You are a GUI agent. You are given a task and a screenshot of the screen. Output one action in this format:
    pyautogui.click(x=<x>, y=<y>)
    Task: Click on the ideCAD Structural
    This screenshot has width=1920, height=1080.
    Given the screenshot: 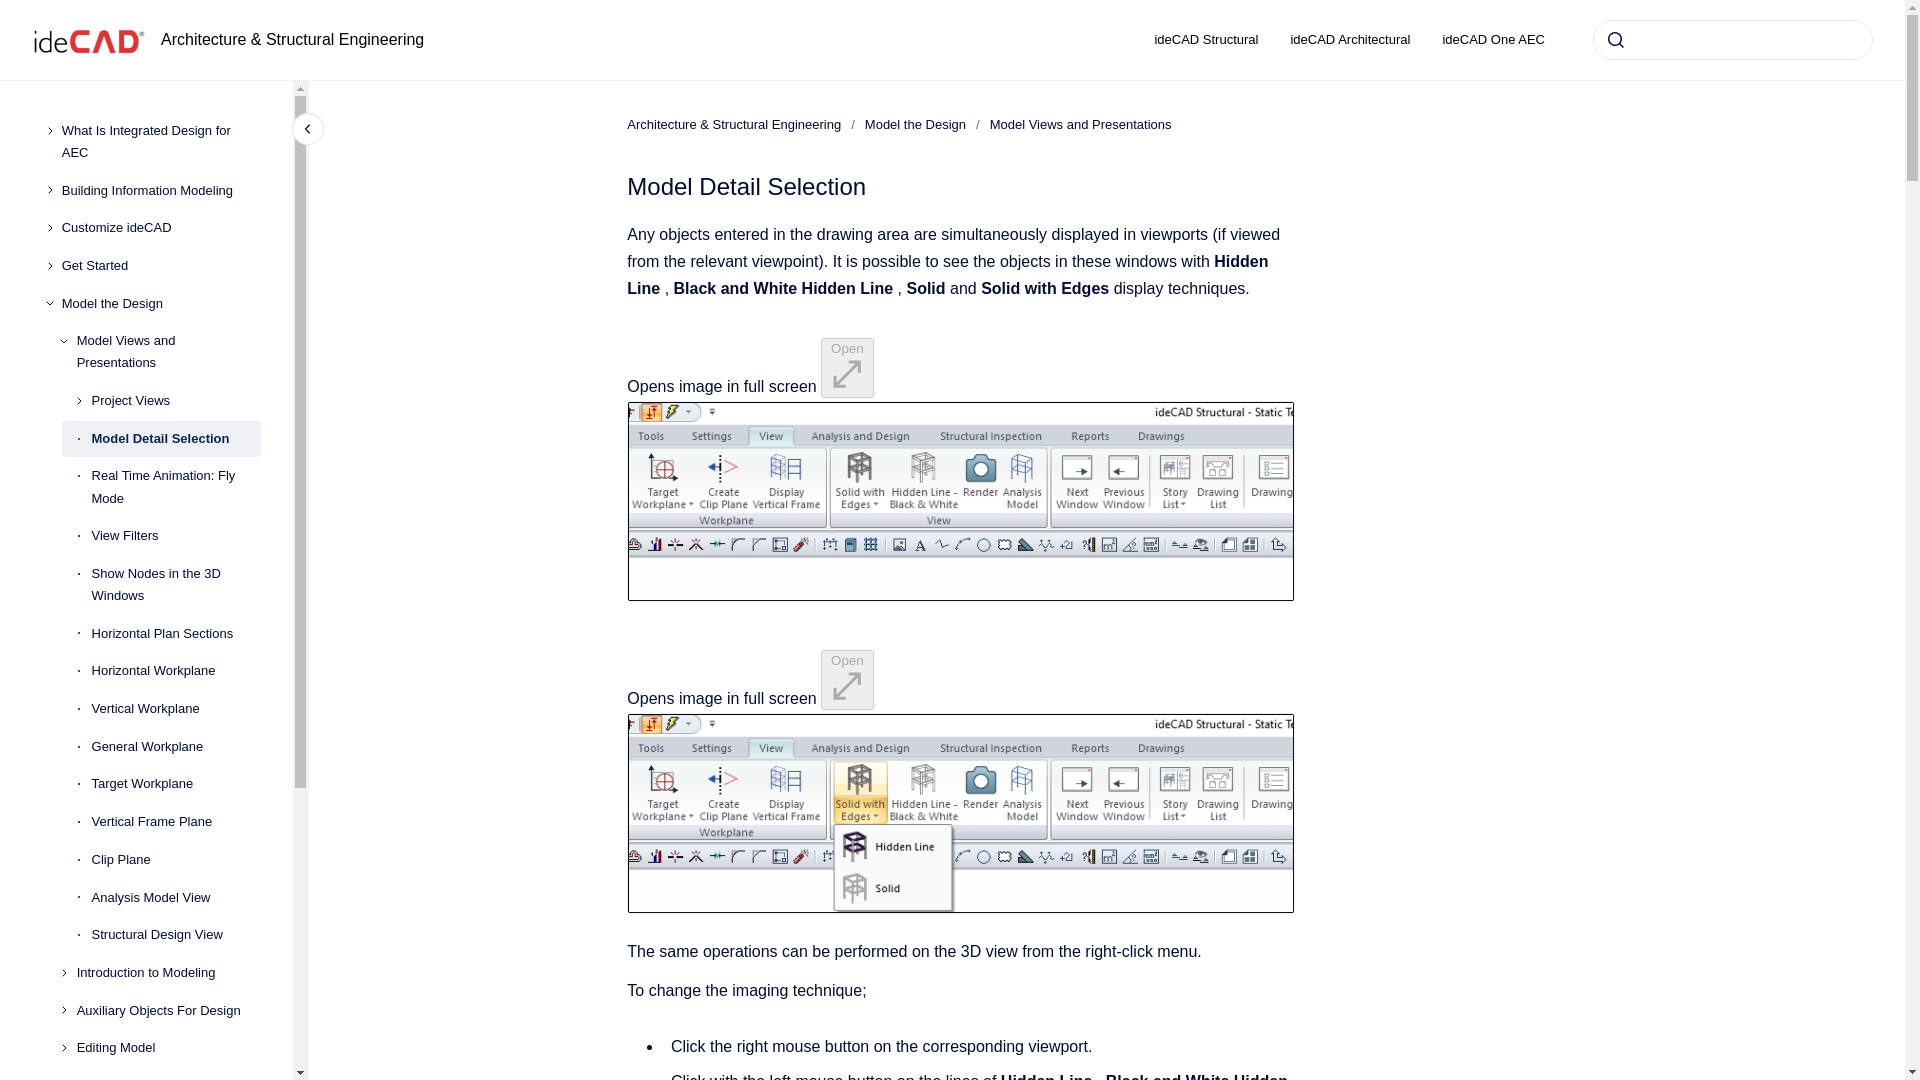 What is the action you would take?
    pyautogui.click(x=1206, y=40)
    